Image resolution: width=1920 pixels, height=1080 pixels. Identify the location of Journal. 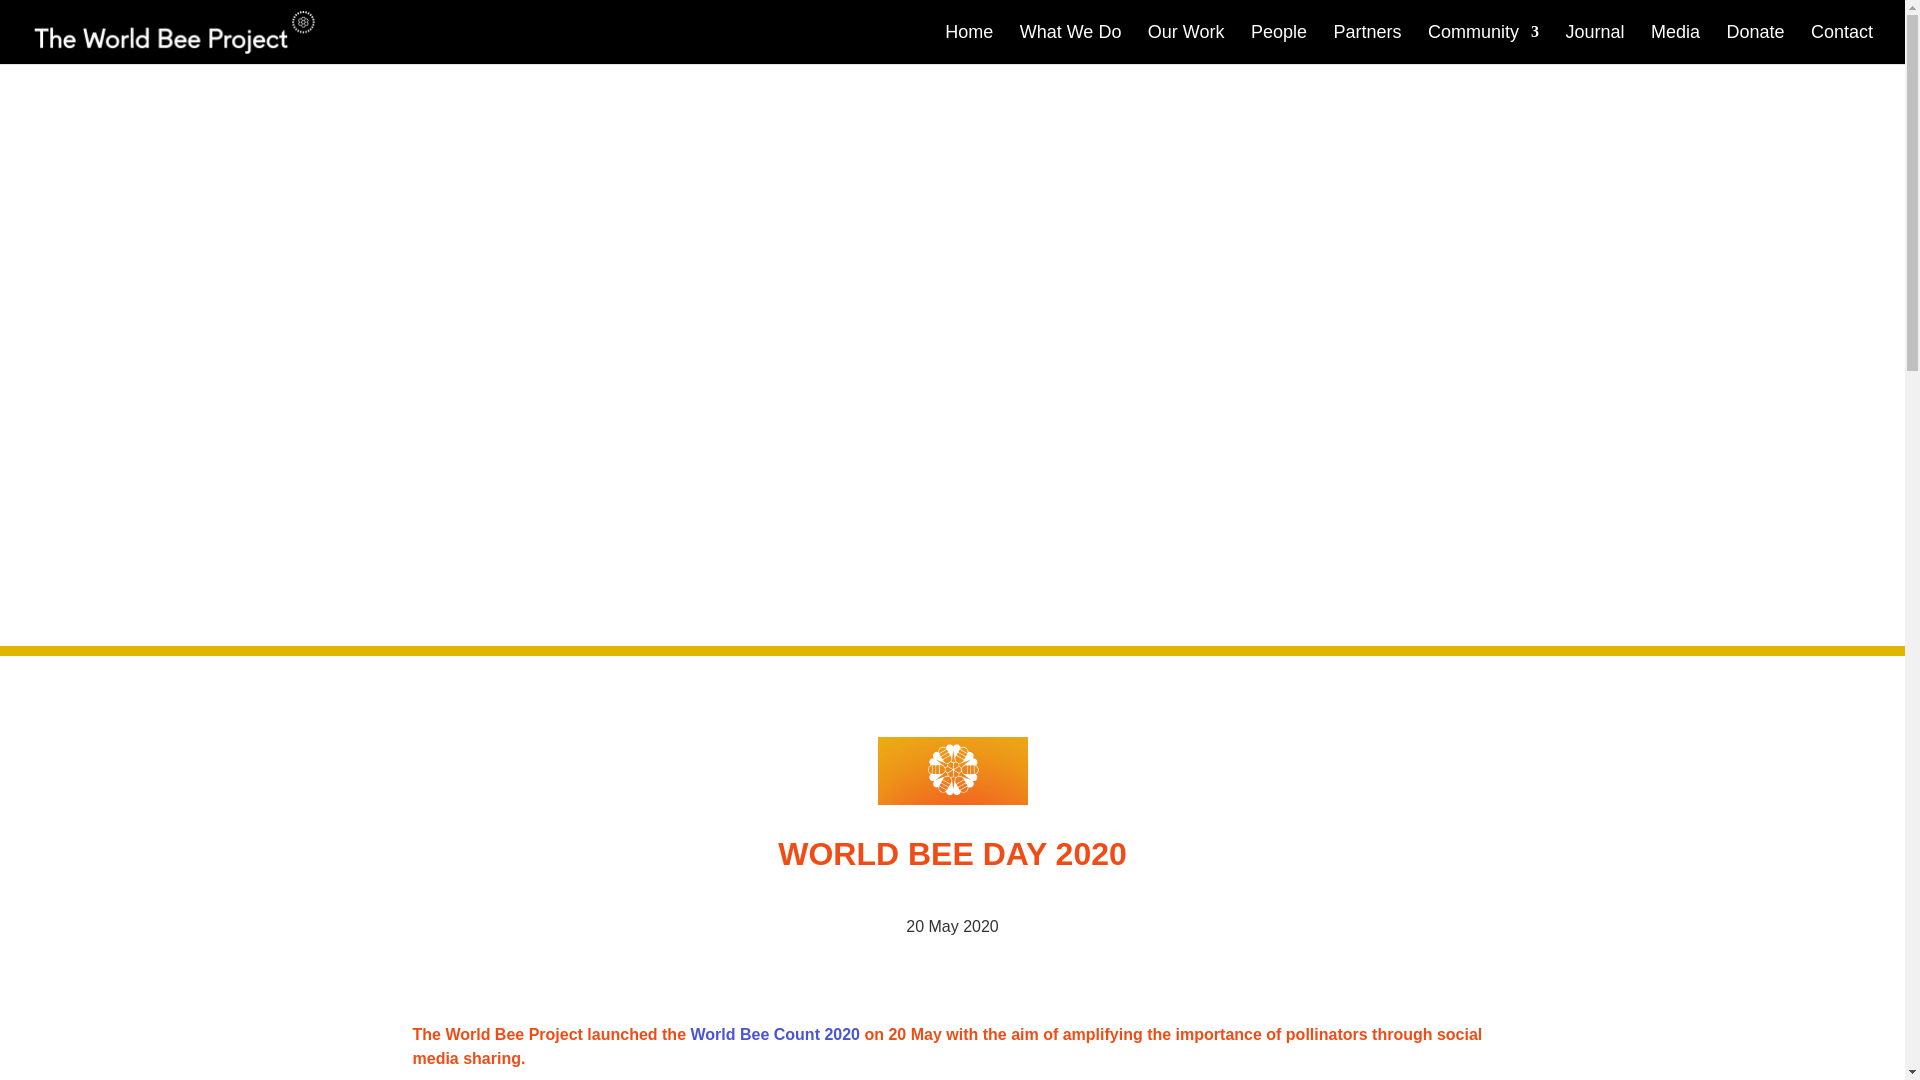
(1594, 44).